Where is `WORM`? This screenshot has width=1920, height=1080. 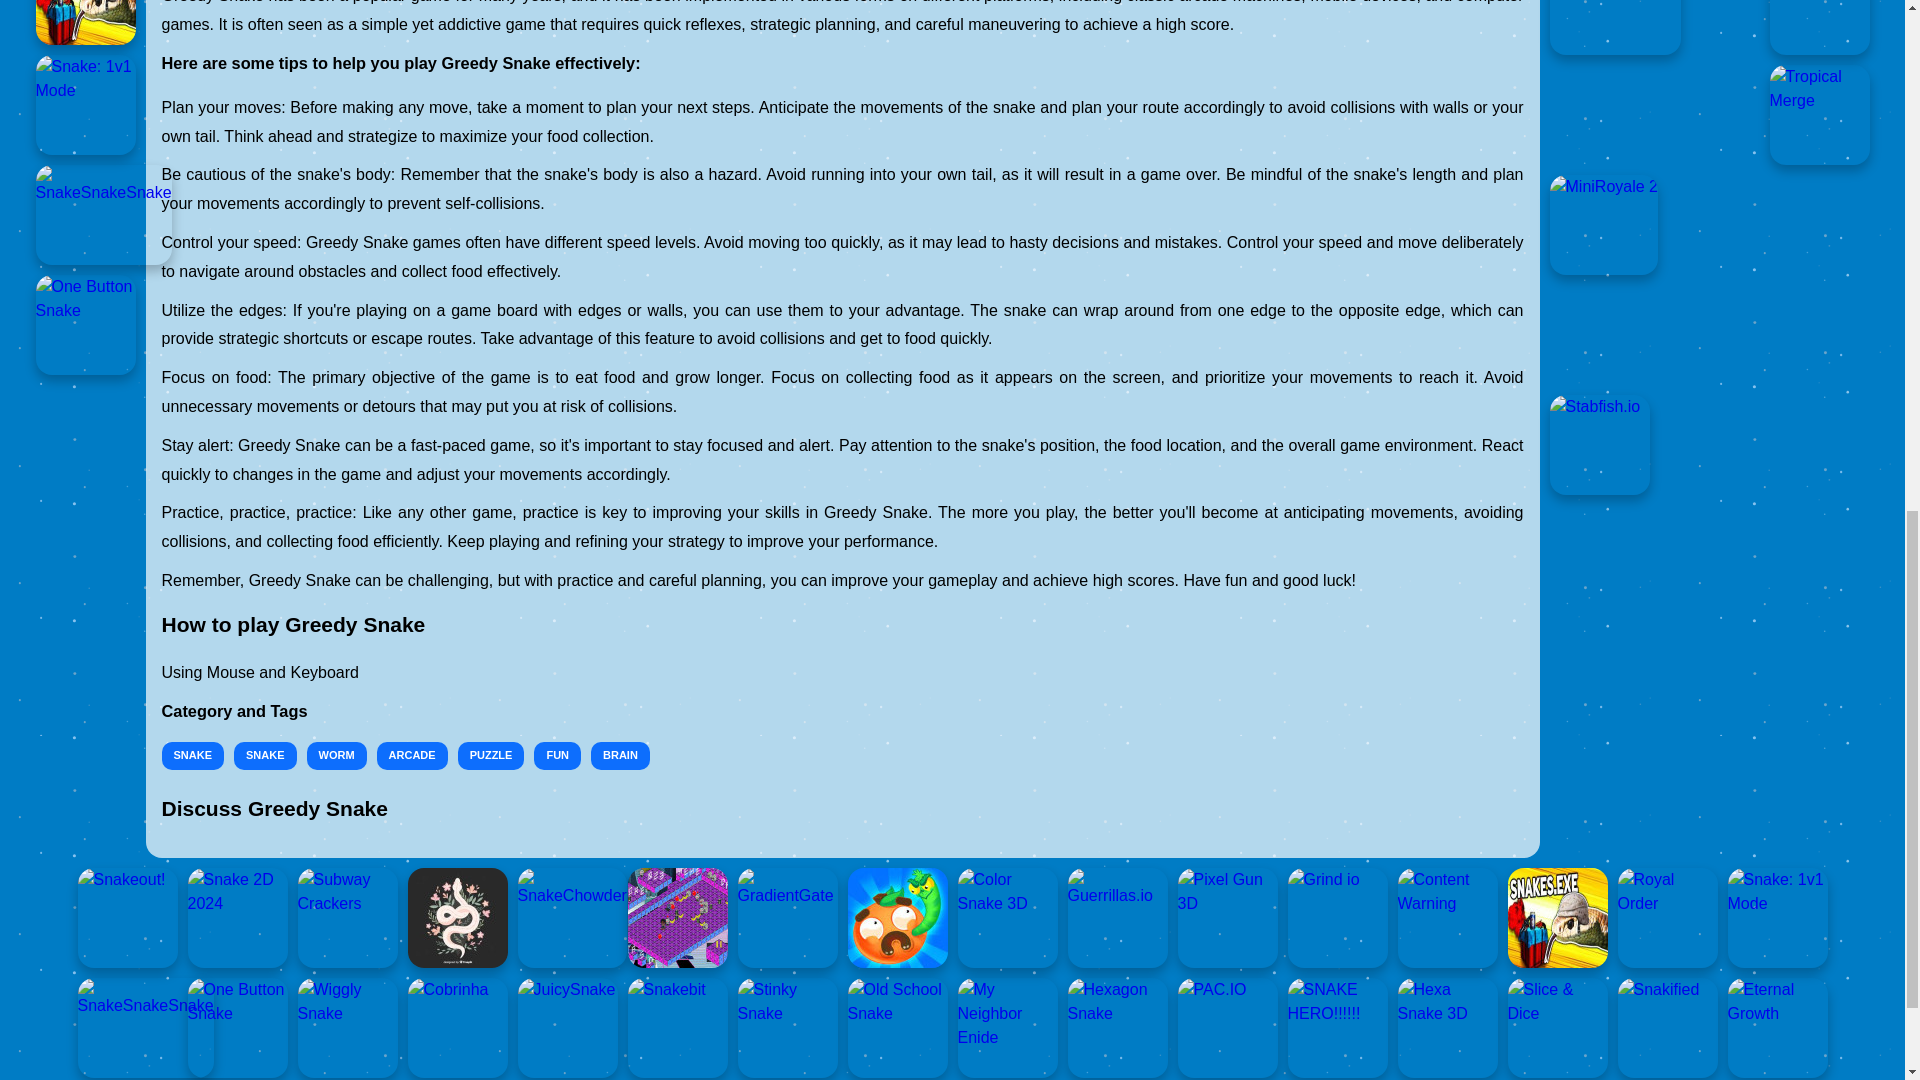
WORM is located at coordinates (336, 756).